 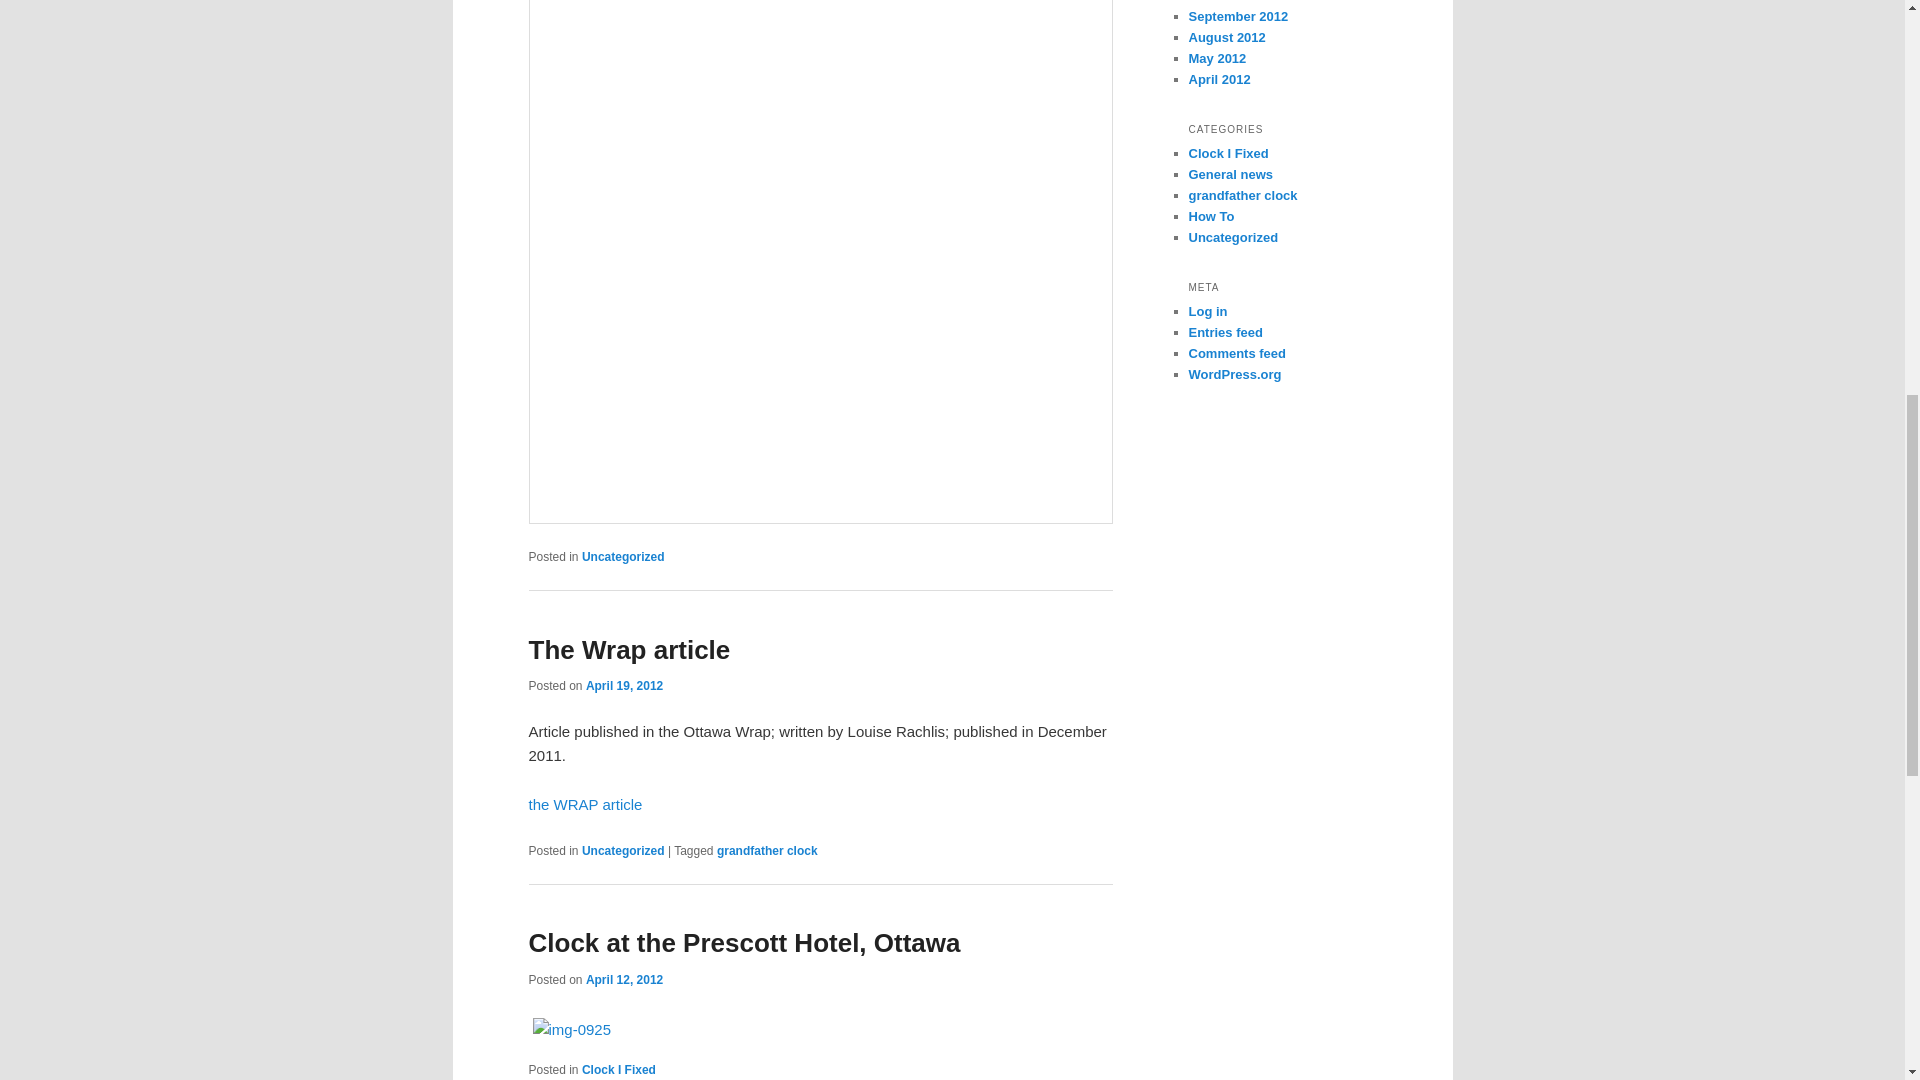 I want to click on 2-face clock; Preston Hotel, Ottawa, so click(x=573, y=1030).